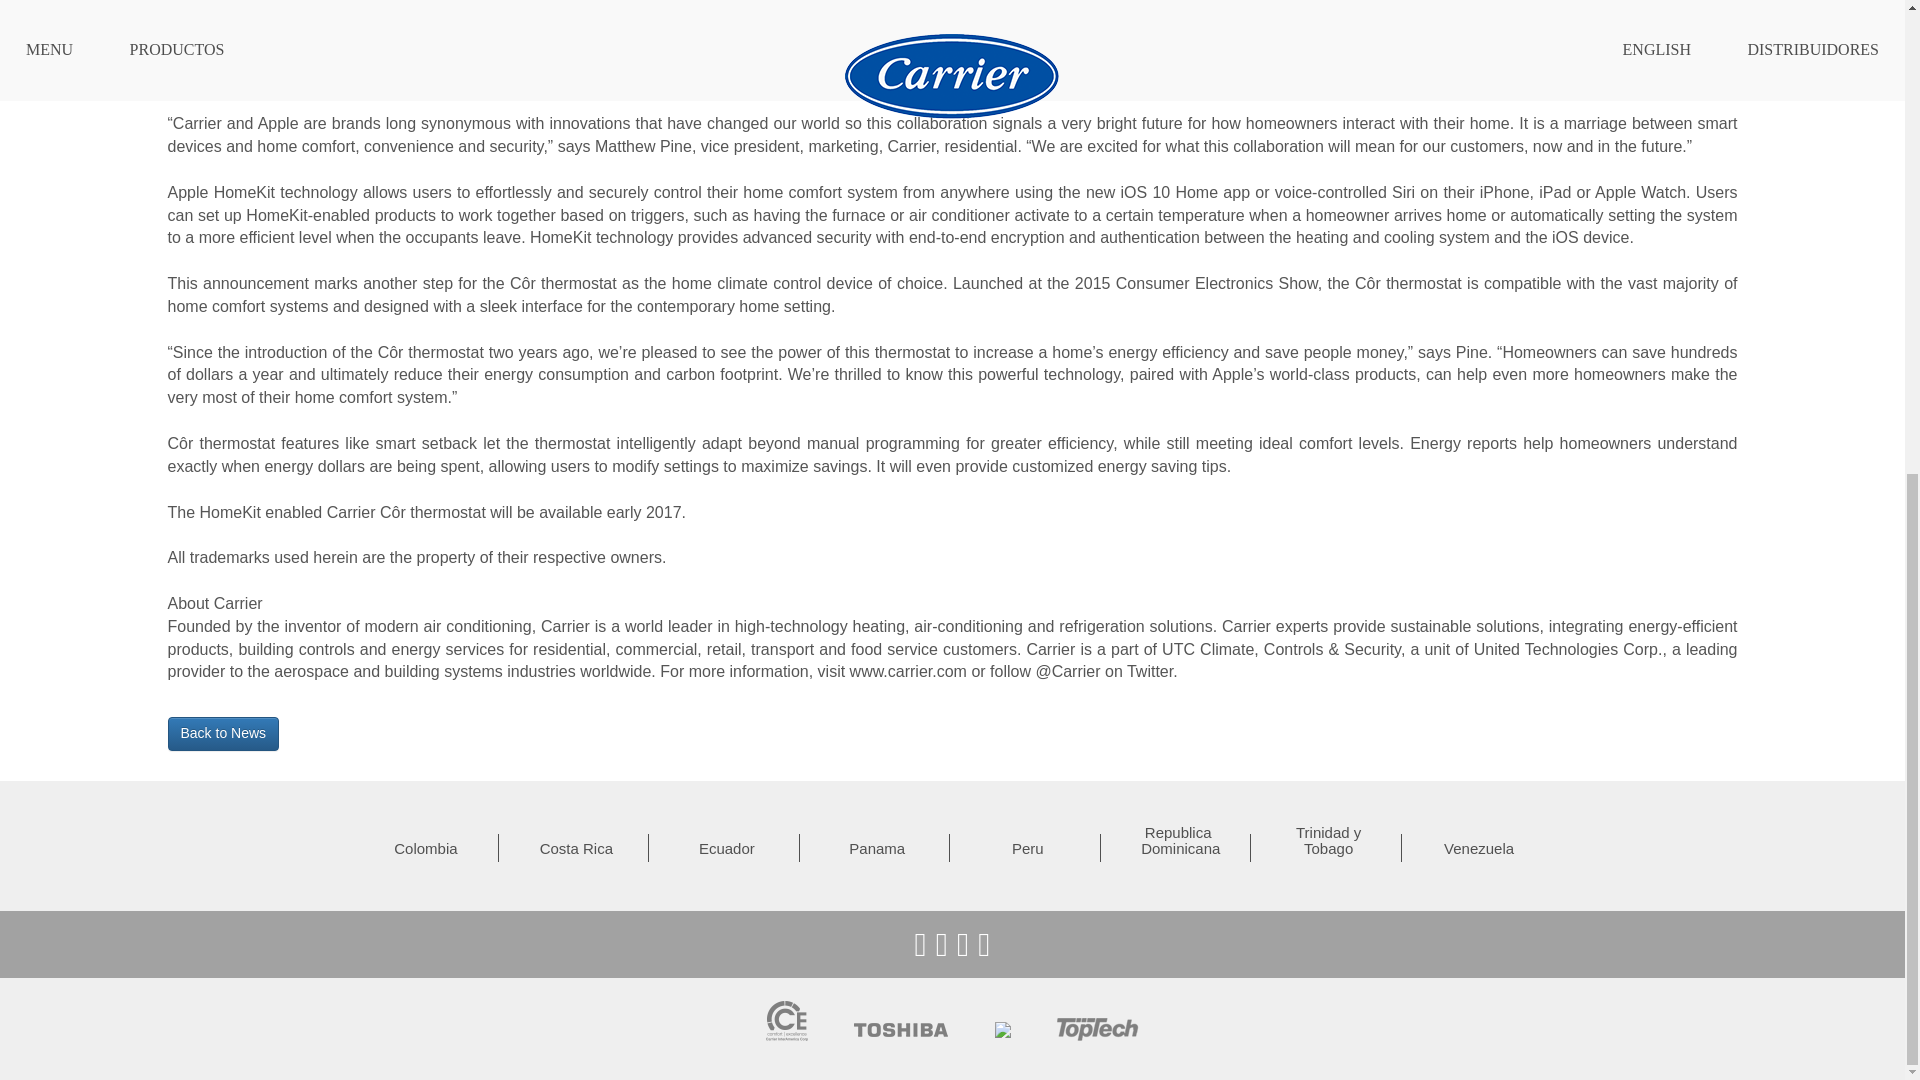  What do you see at coordinates (1028, 849) in the screenshot?
I see `Peru` at bounding box center [1028, 849].